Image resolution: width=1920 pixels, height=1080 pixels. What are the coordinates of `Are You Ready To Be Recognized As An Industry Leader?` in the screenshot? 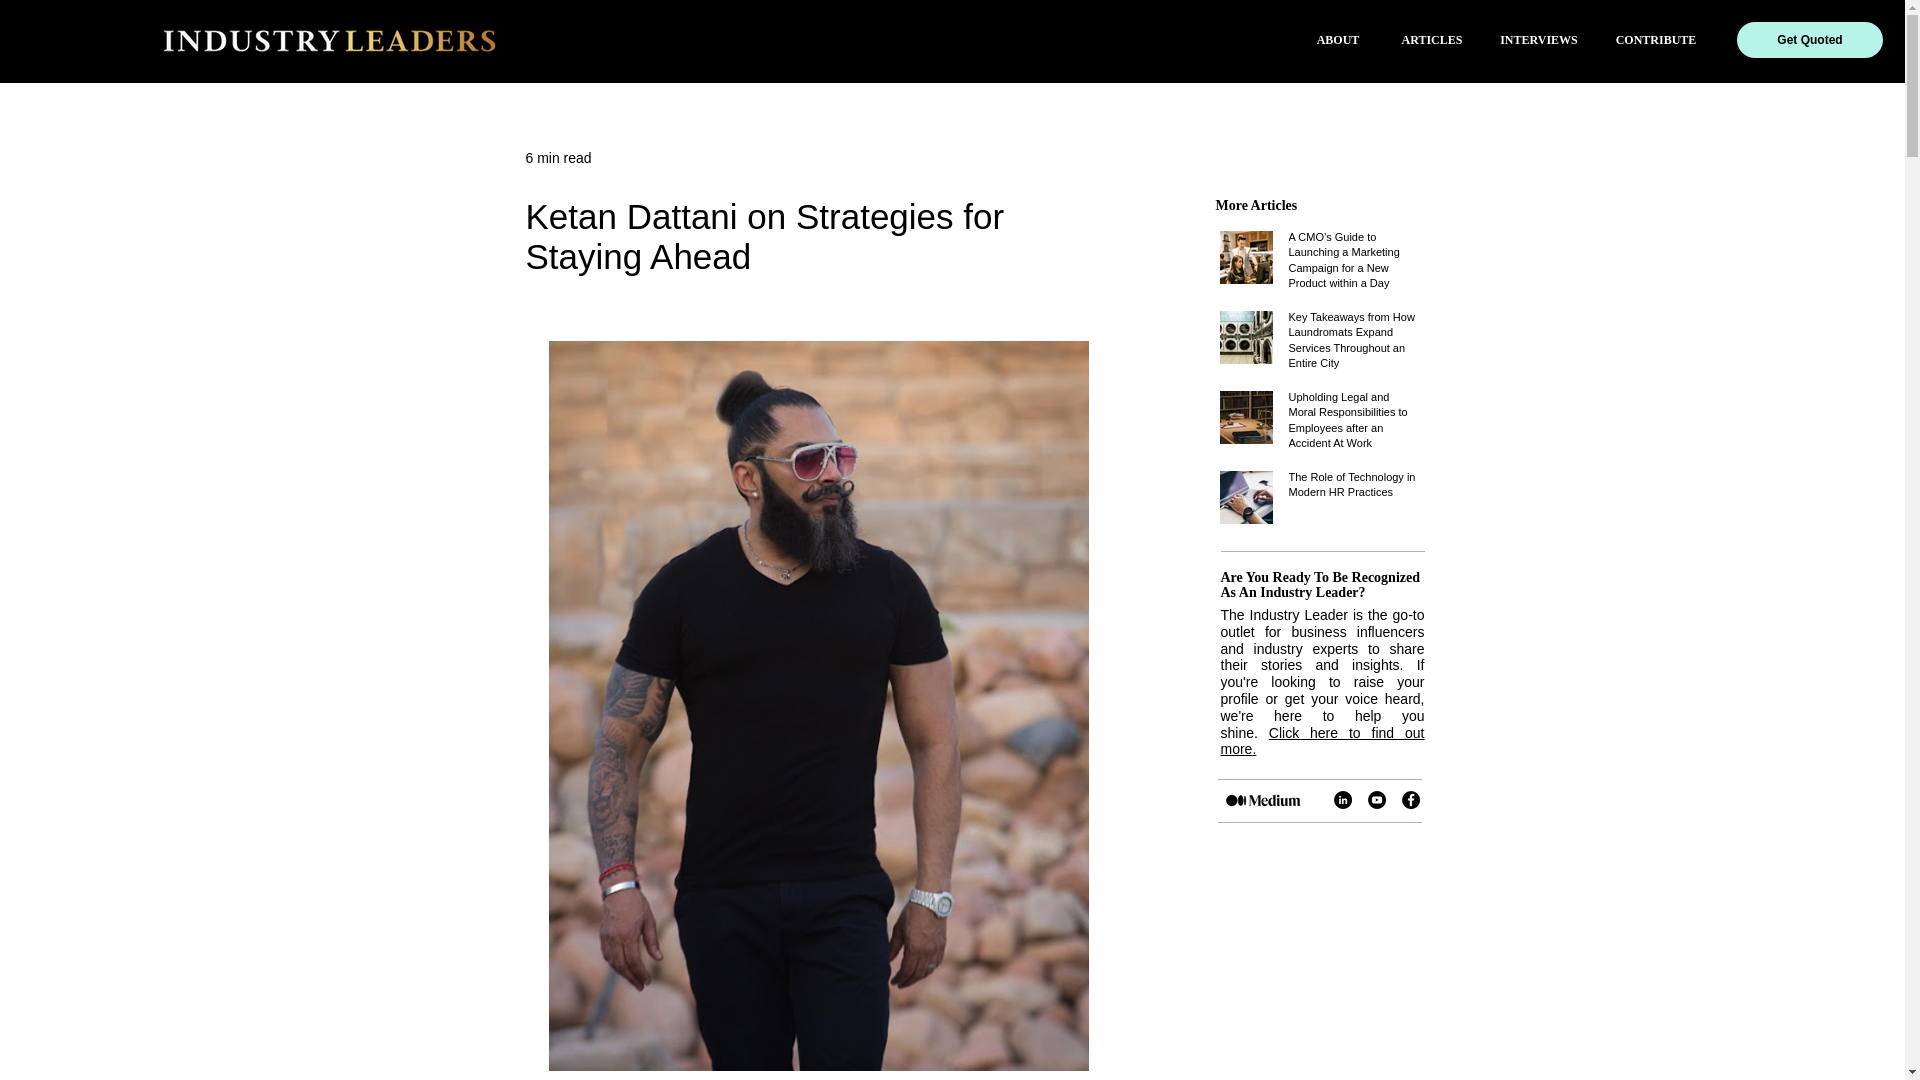 It's located at (1320, 584).